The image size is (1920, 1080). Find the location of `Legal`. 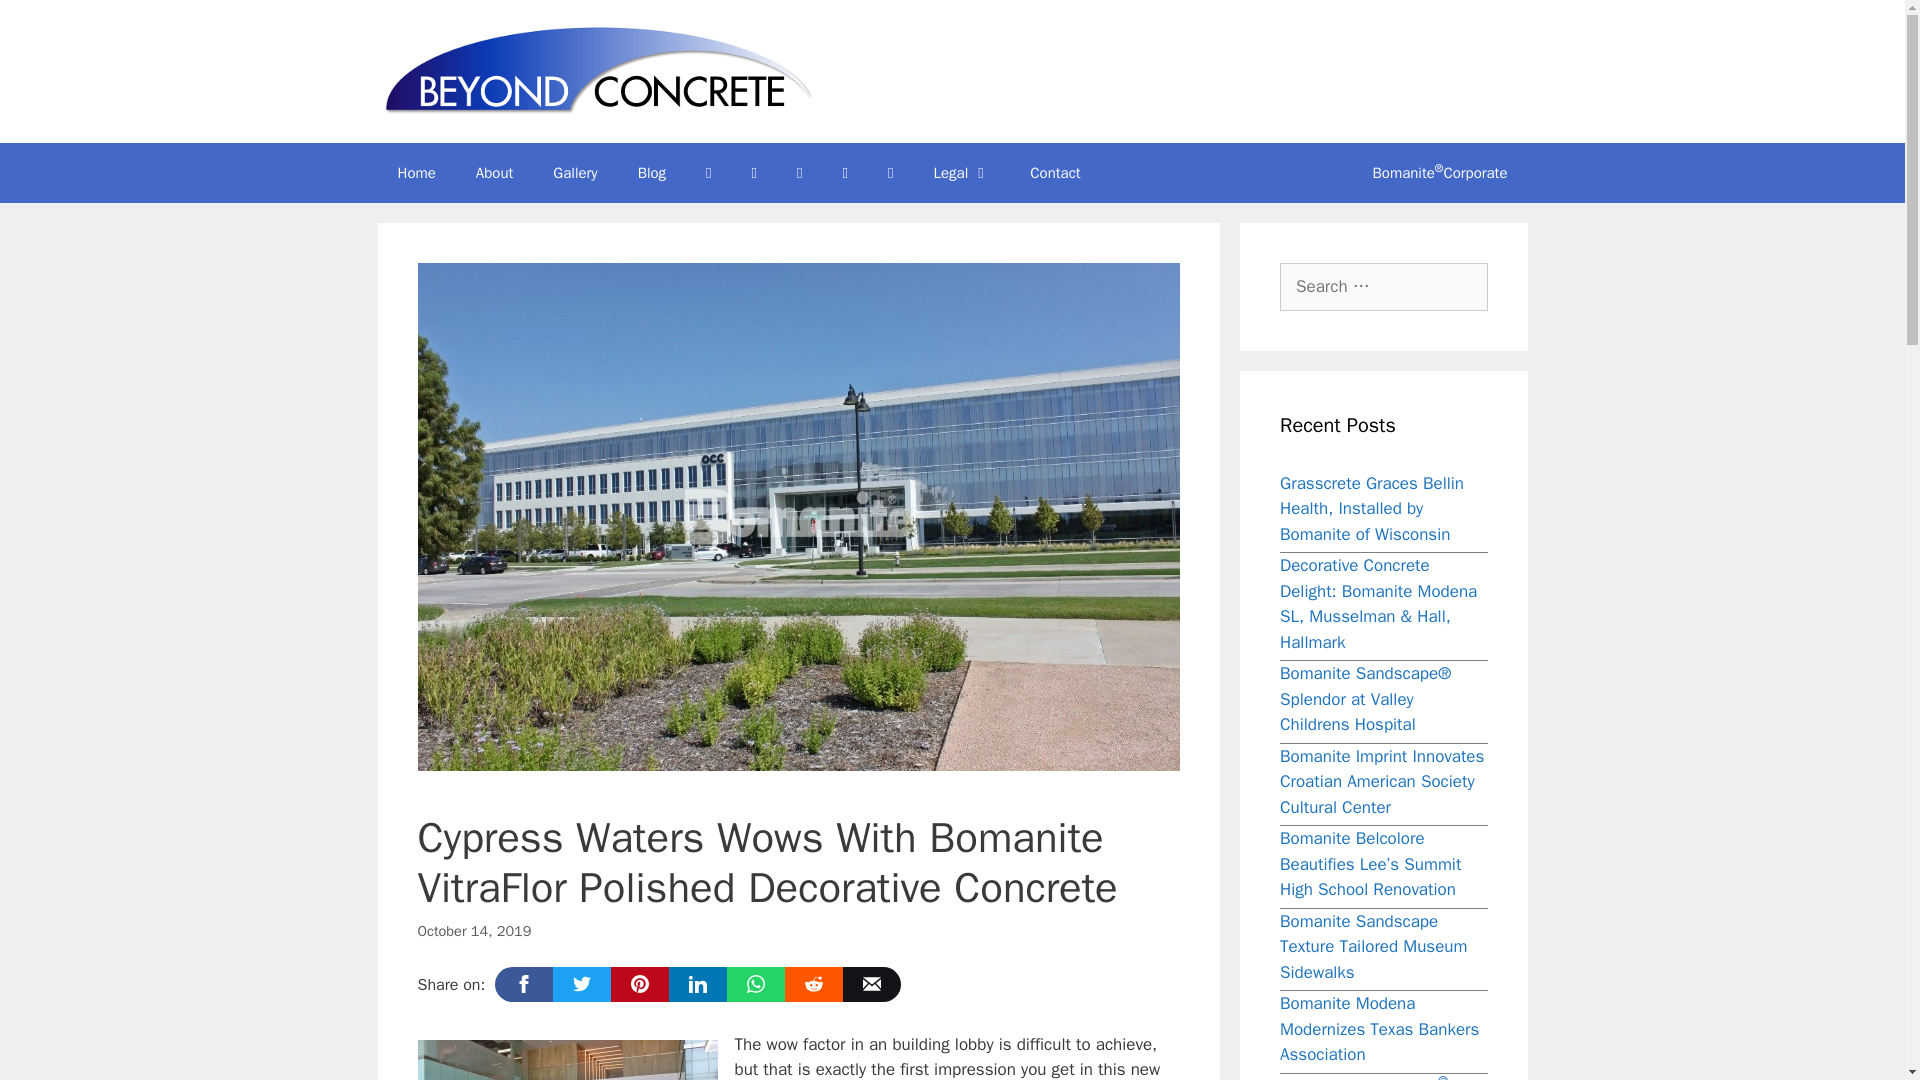

Legal is located at coordinates (962, 172).